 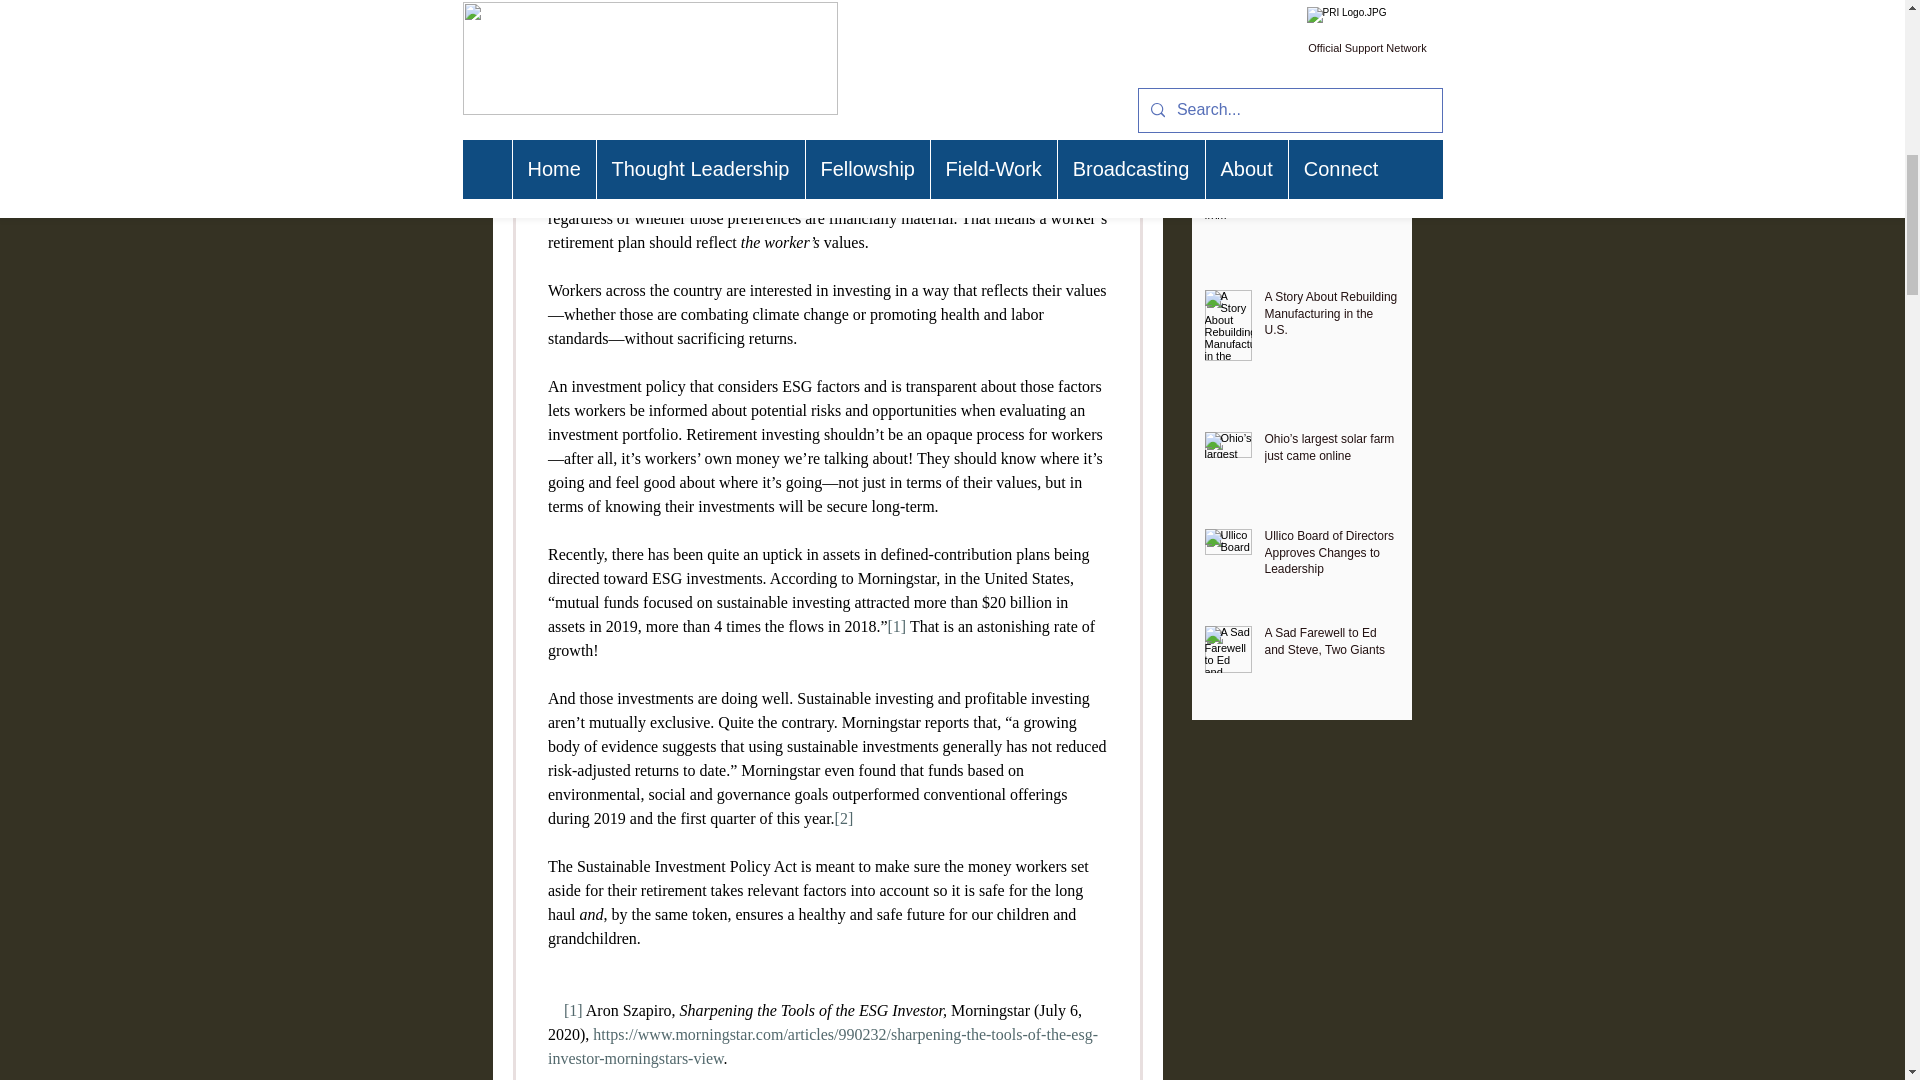 I want to click on Ullico Board of Directors Approves Changes to Leadership, so click(x=1331, y=557).